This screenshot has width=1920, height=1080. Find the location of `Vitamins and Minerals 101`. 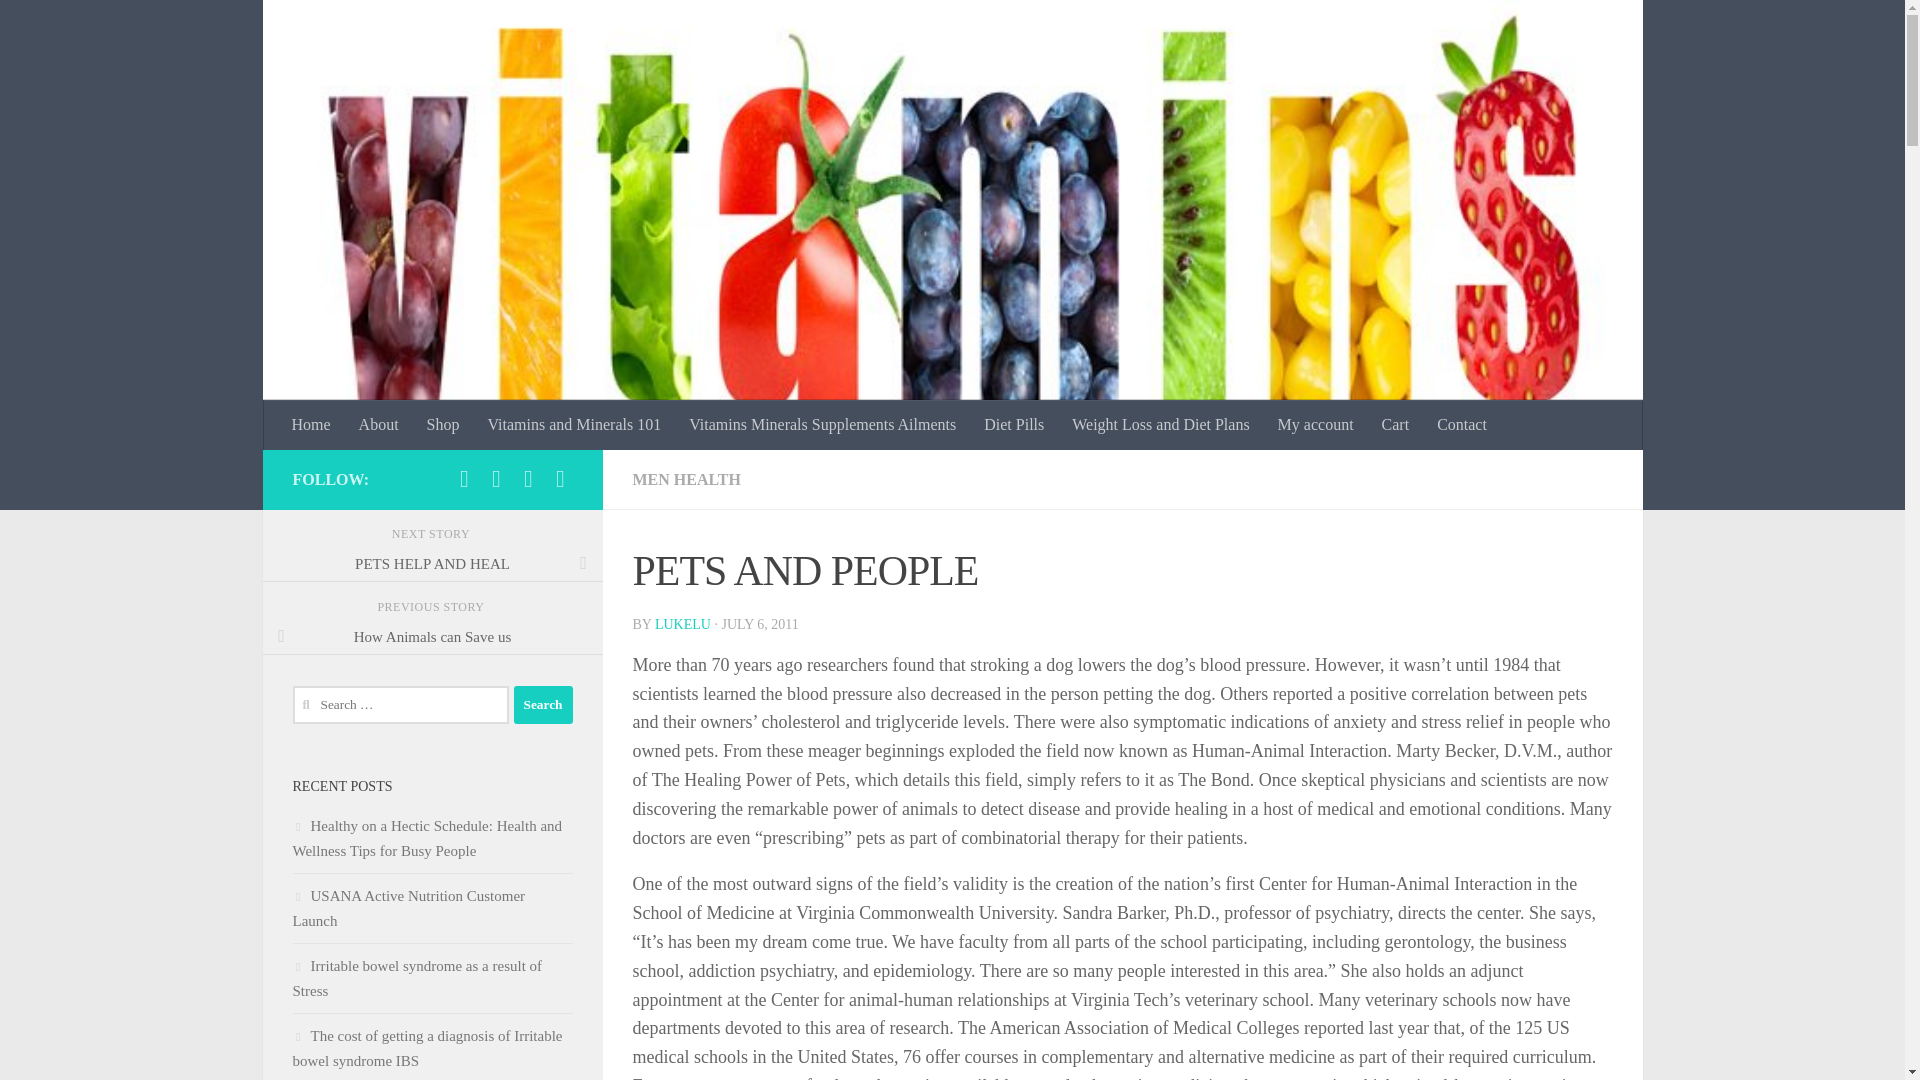

Vitamins and Minerals 101 is located at coordinates (574, 424).